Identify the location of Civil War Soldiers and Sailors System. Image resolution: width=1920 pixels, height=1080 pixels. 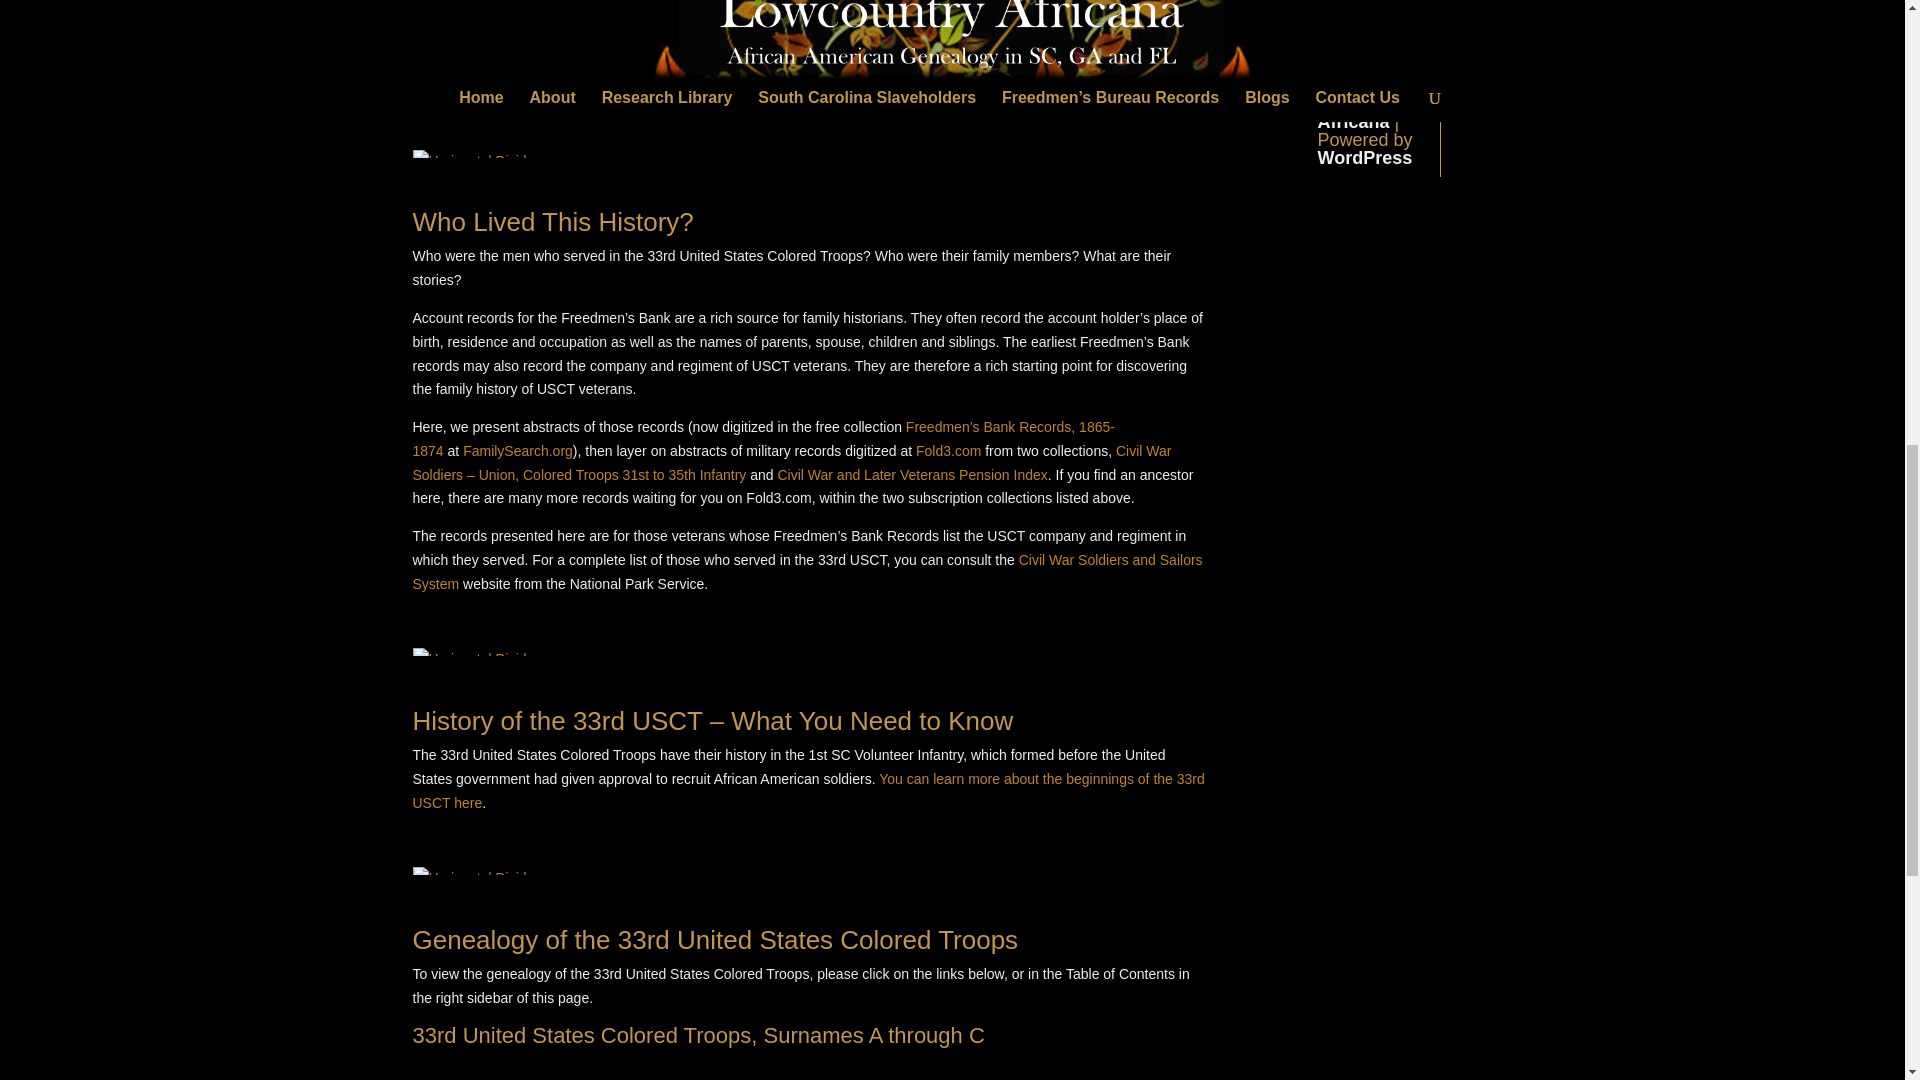
(806, 571).